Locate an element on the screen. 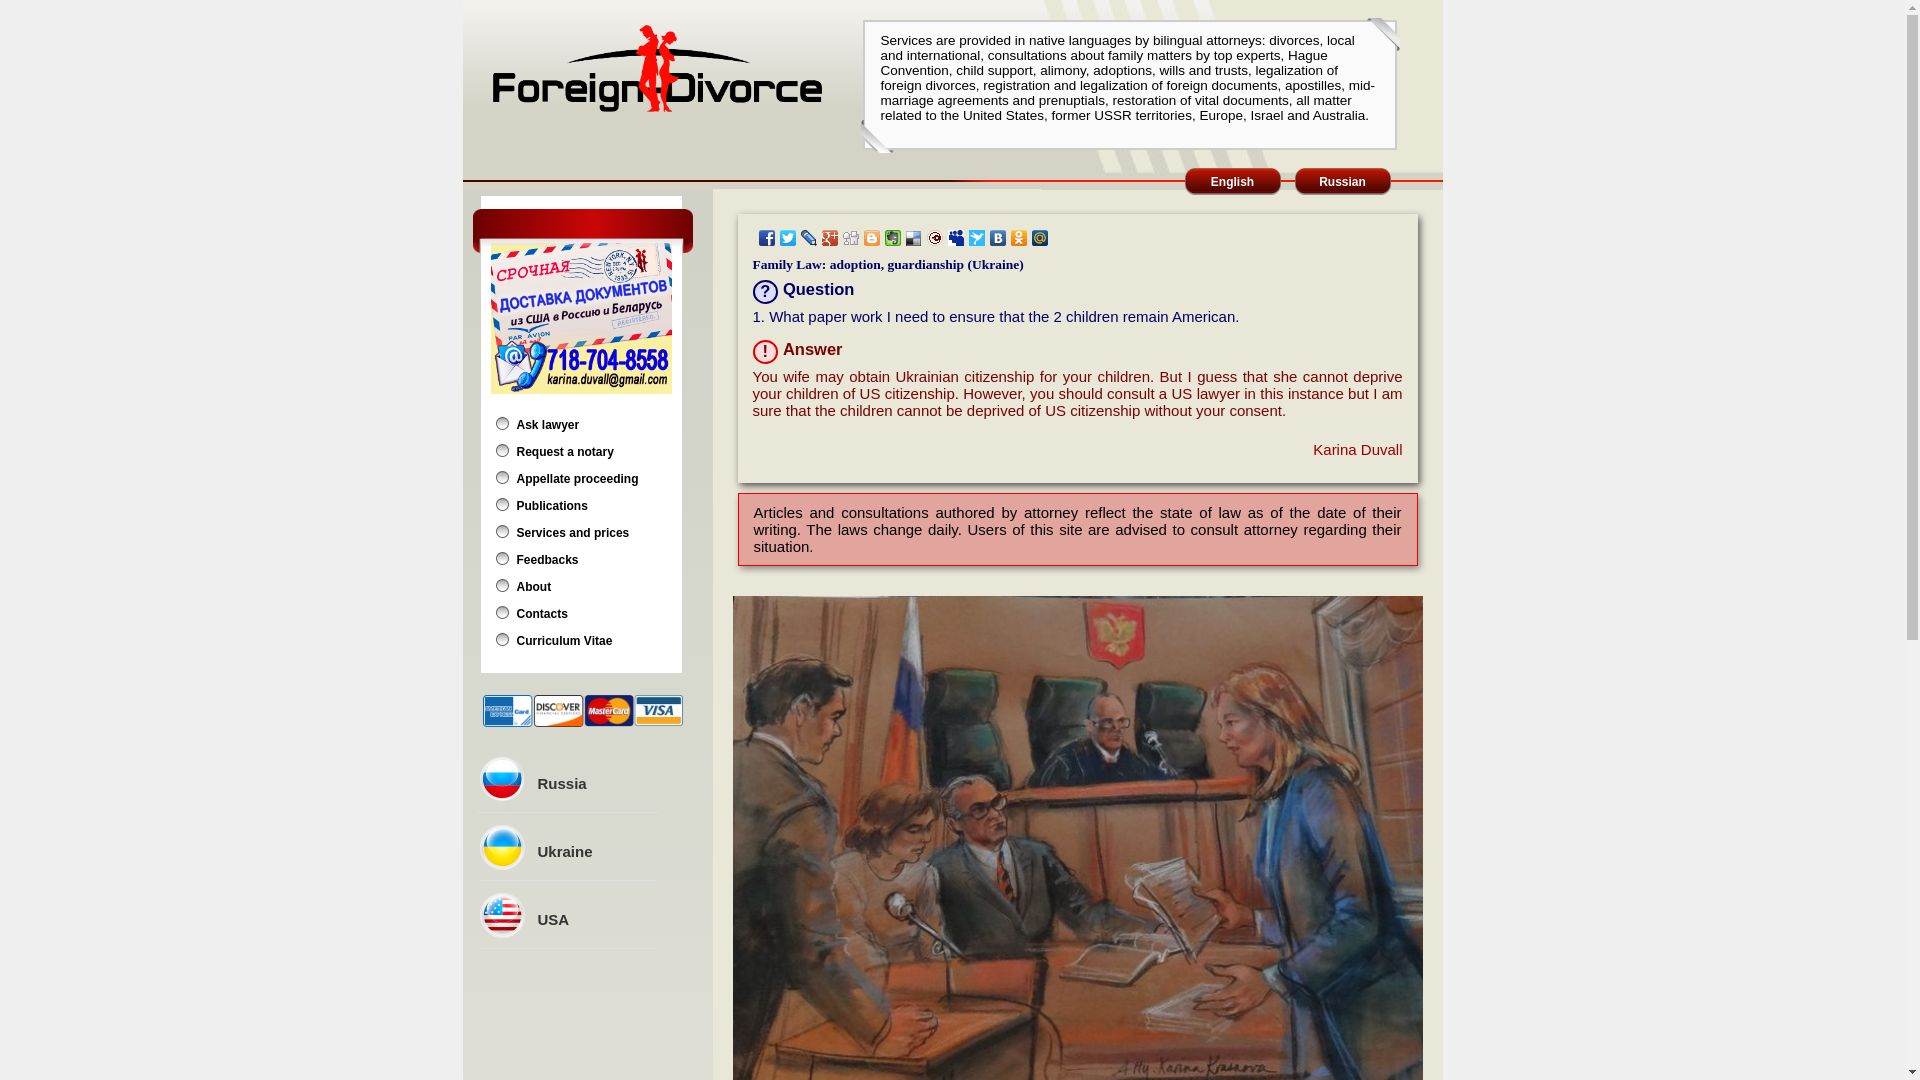 This screenshot has height=1080, width=1920. Request a notary is located at coordinates (564, 452).